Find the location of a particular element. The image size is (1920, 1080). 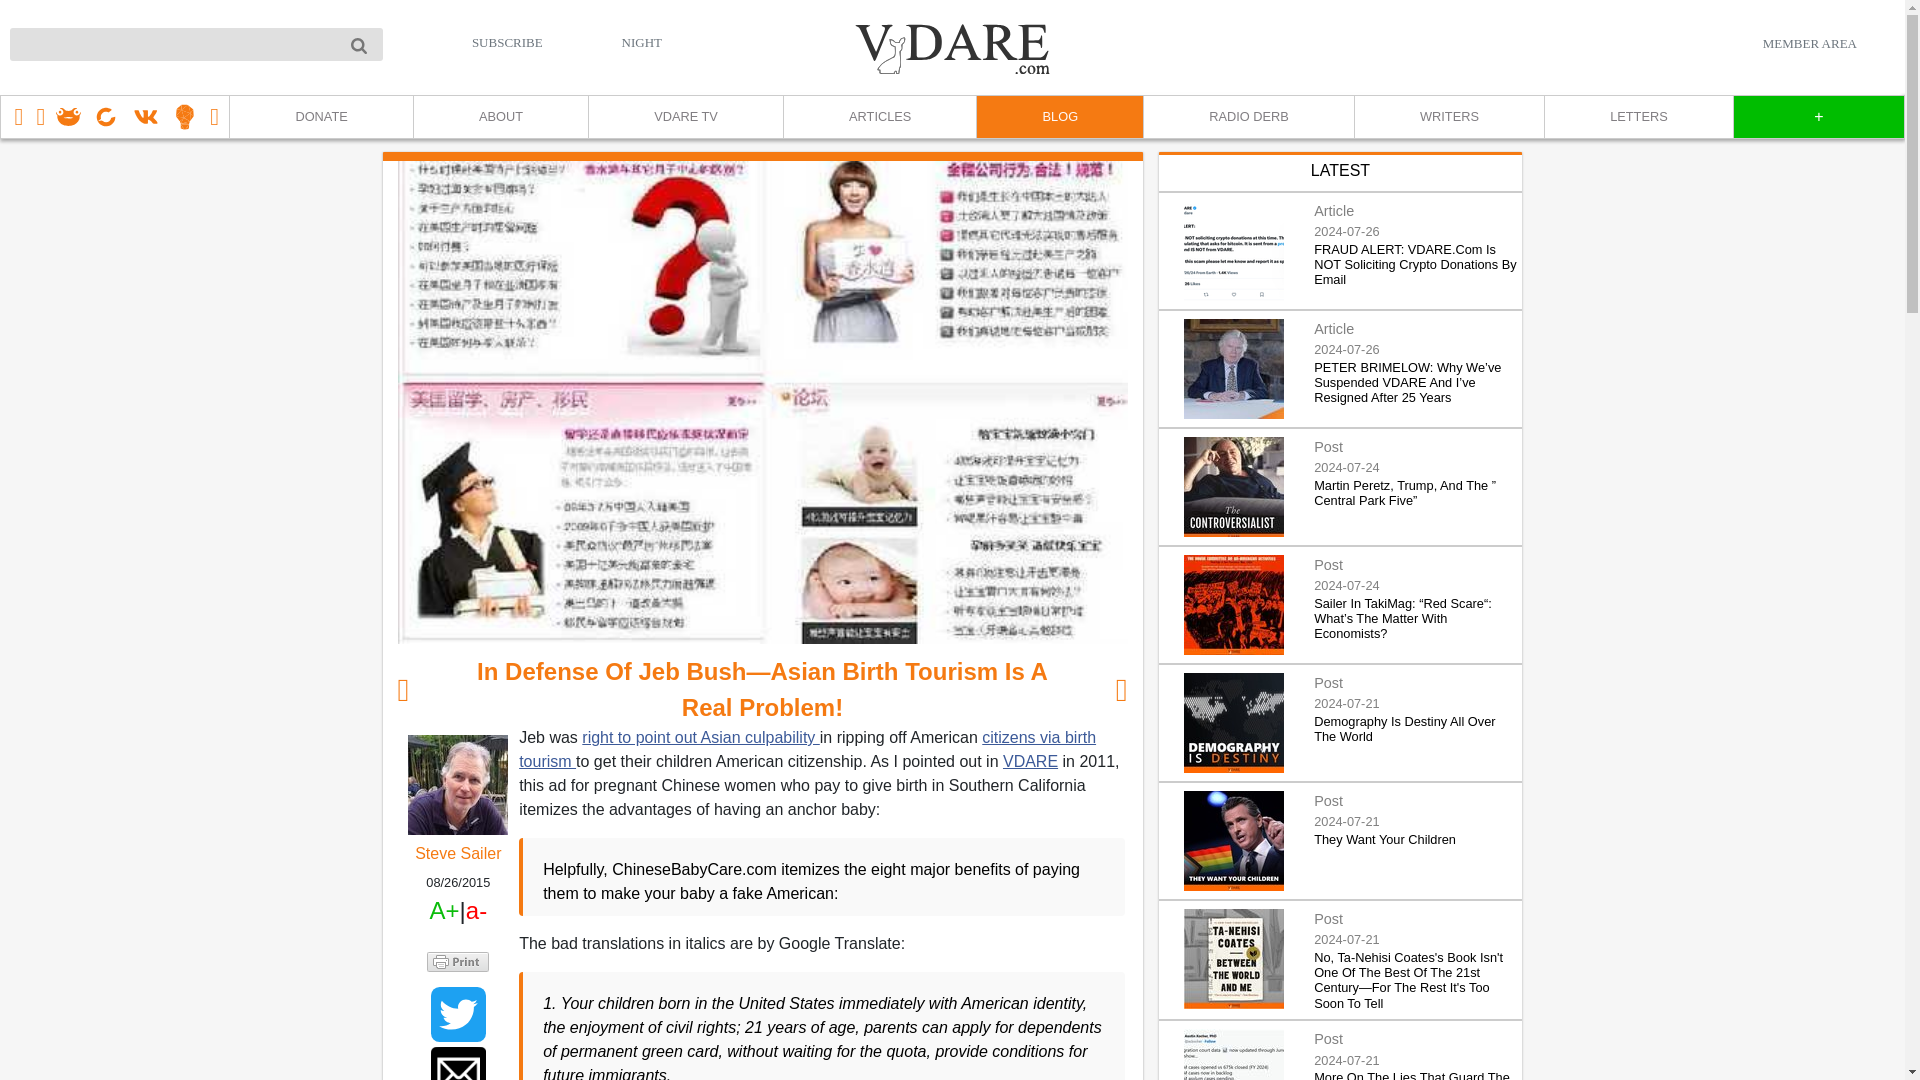

BLOG is located at coordinates (1058, 117).